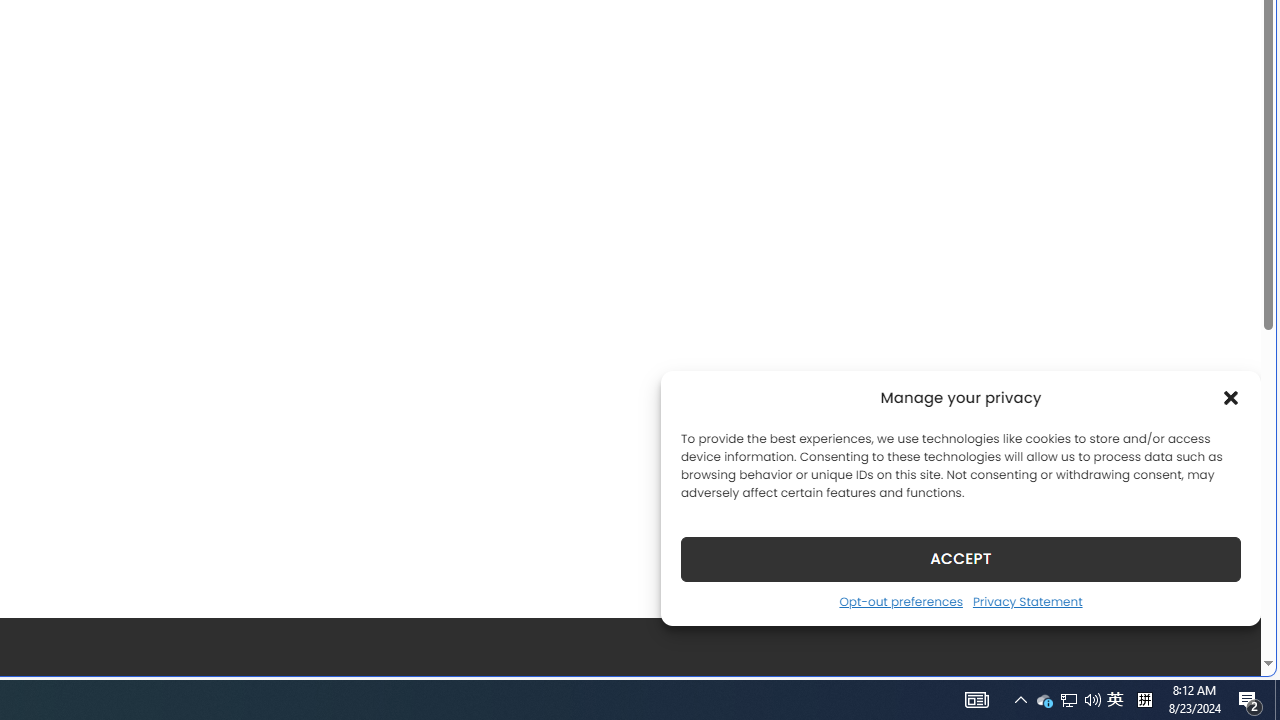  Describe the element at coordinates (1220, 648) in the screenshot. I see `Go to top` at that location.